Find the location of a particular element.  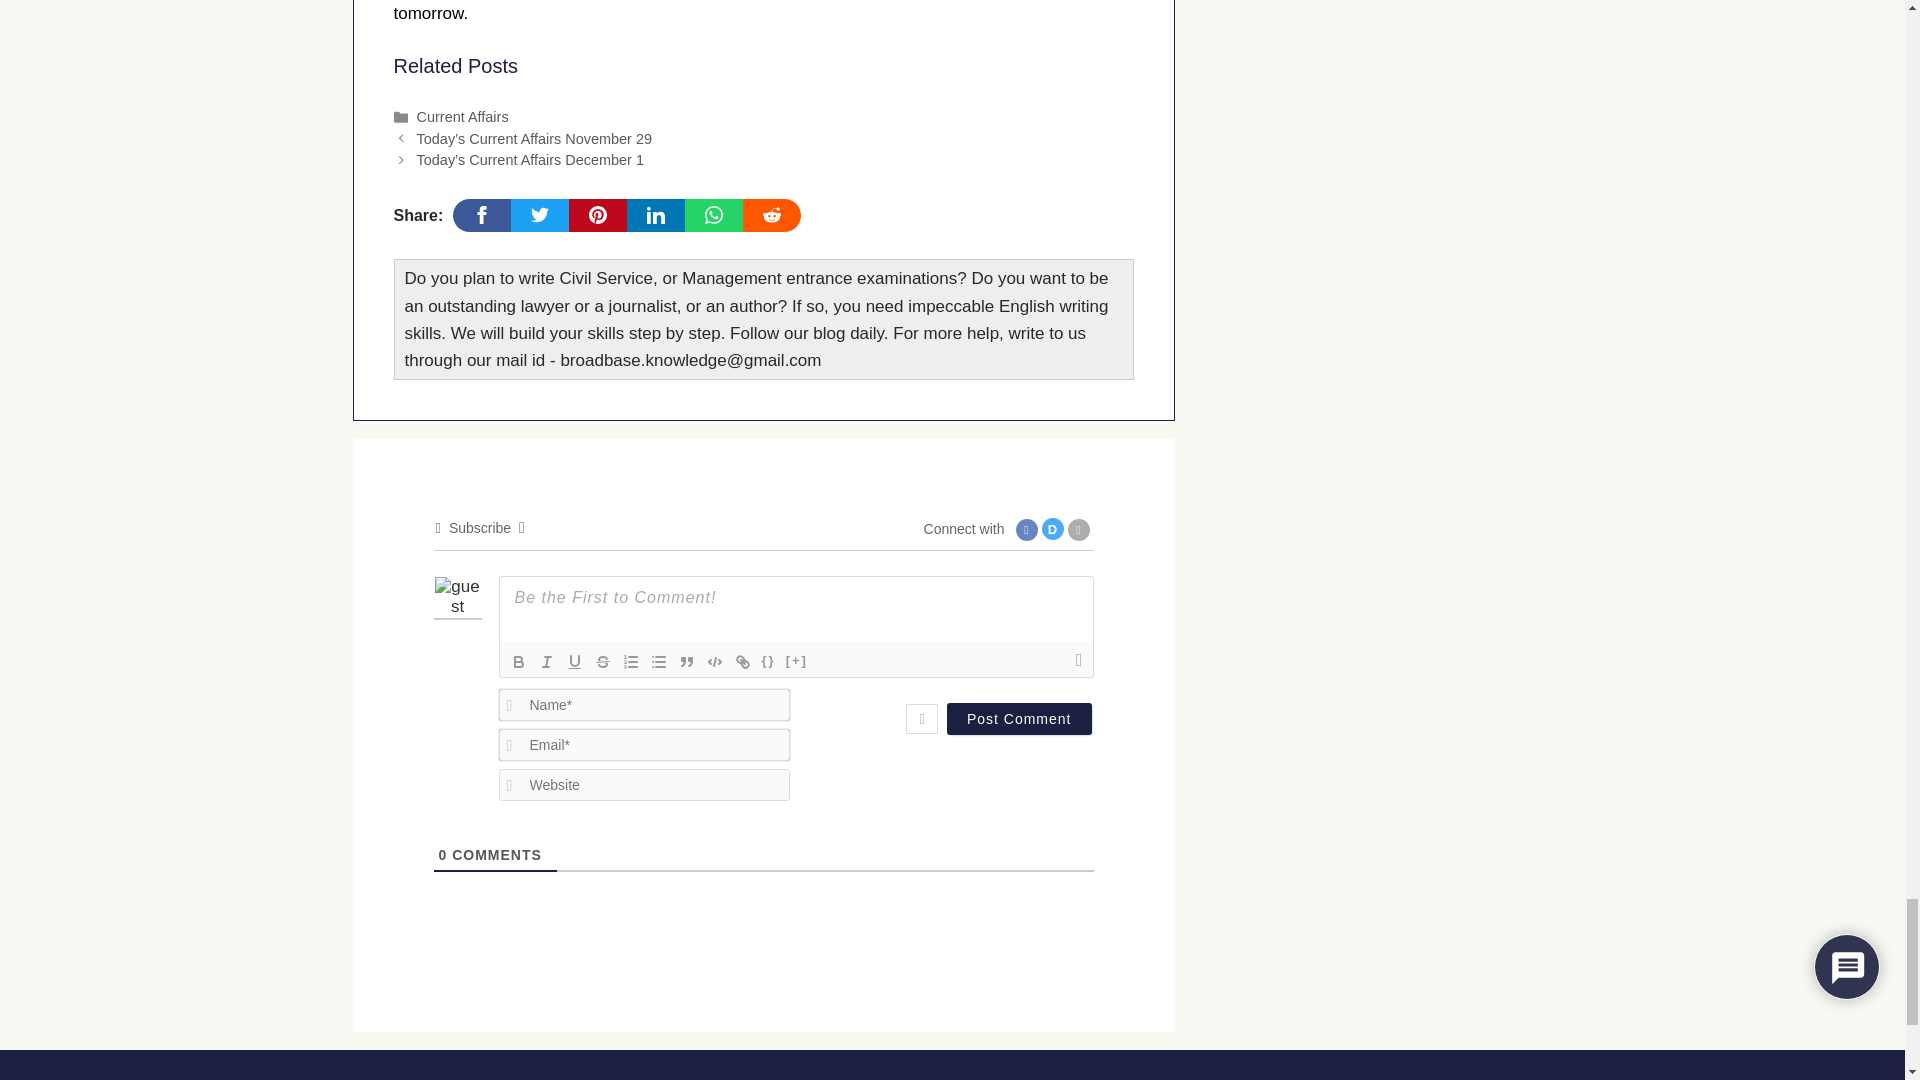

Ordered List is located at coordinates (630, 662).